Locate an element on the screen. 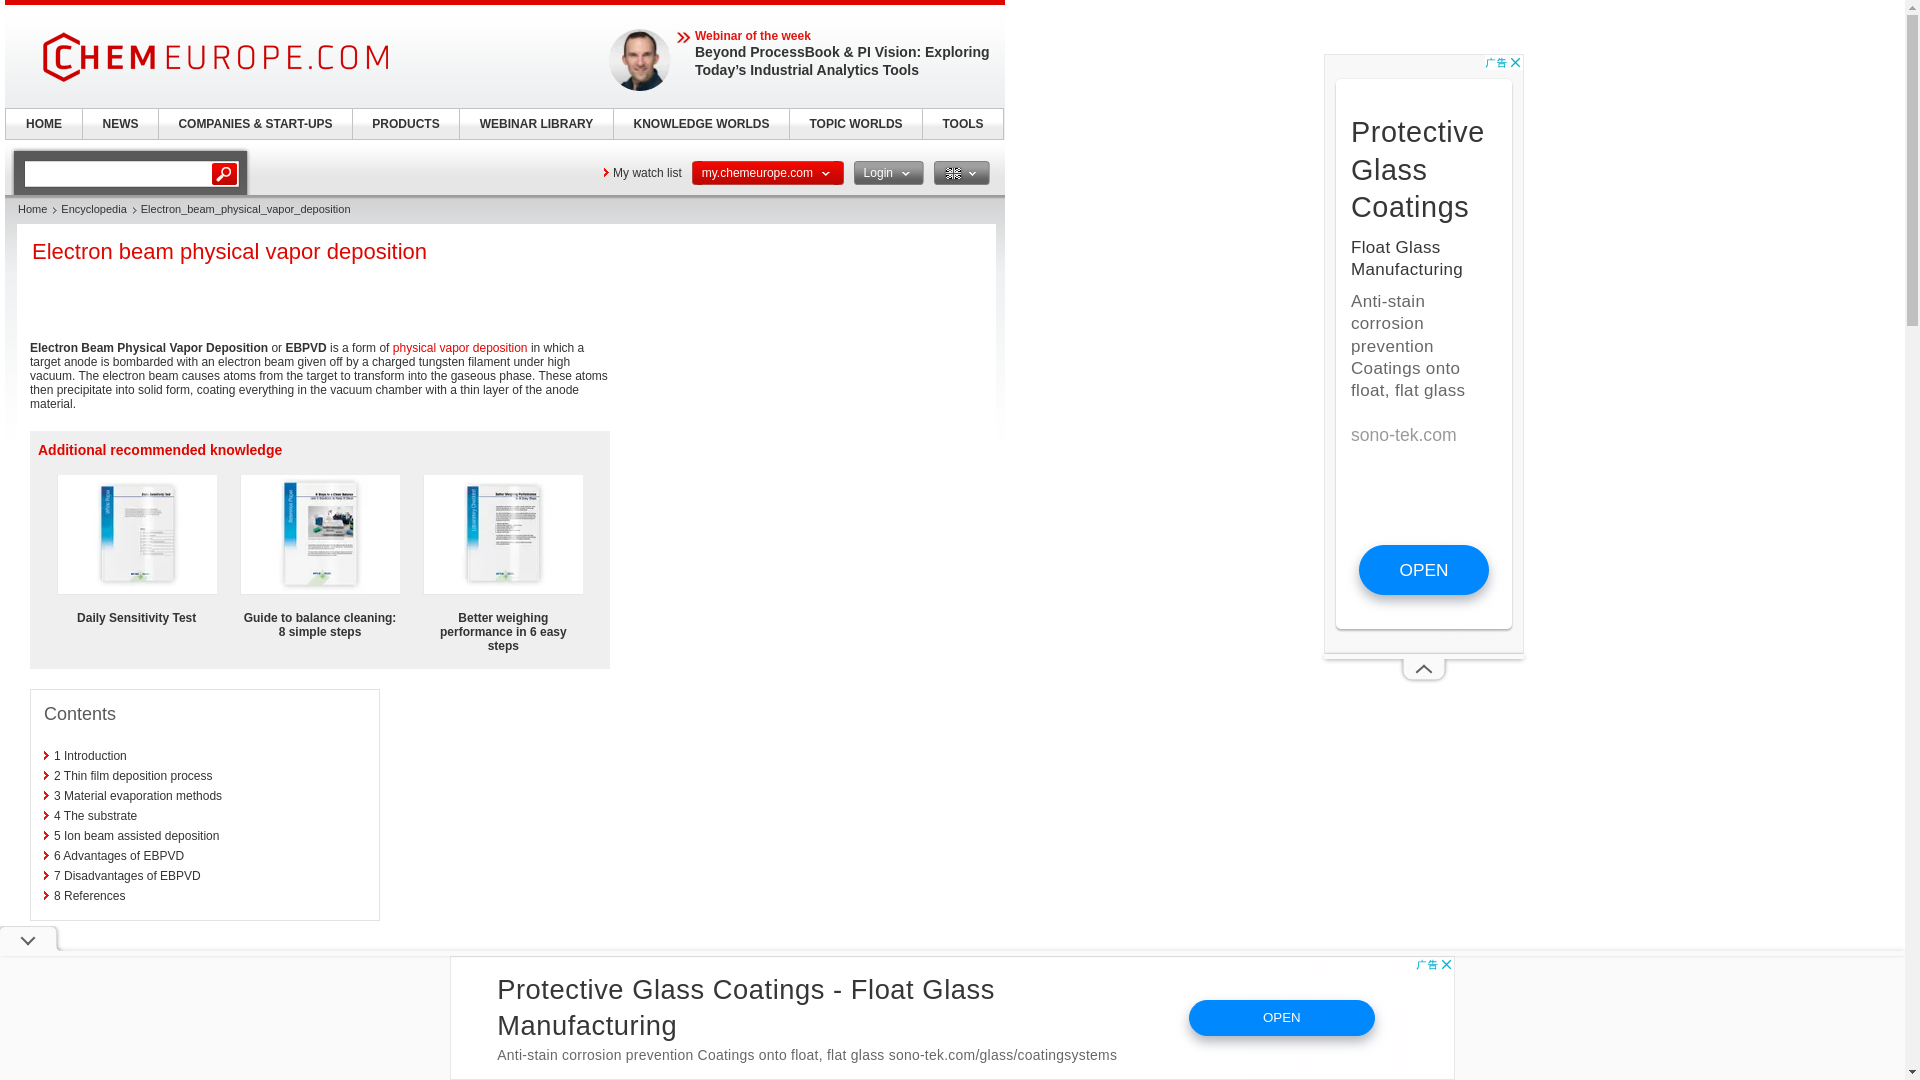 The image size is (1920, 1080). Guide to balance cleaning: 8 simple steps is located at coordinates (320, 625).